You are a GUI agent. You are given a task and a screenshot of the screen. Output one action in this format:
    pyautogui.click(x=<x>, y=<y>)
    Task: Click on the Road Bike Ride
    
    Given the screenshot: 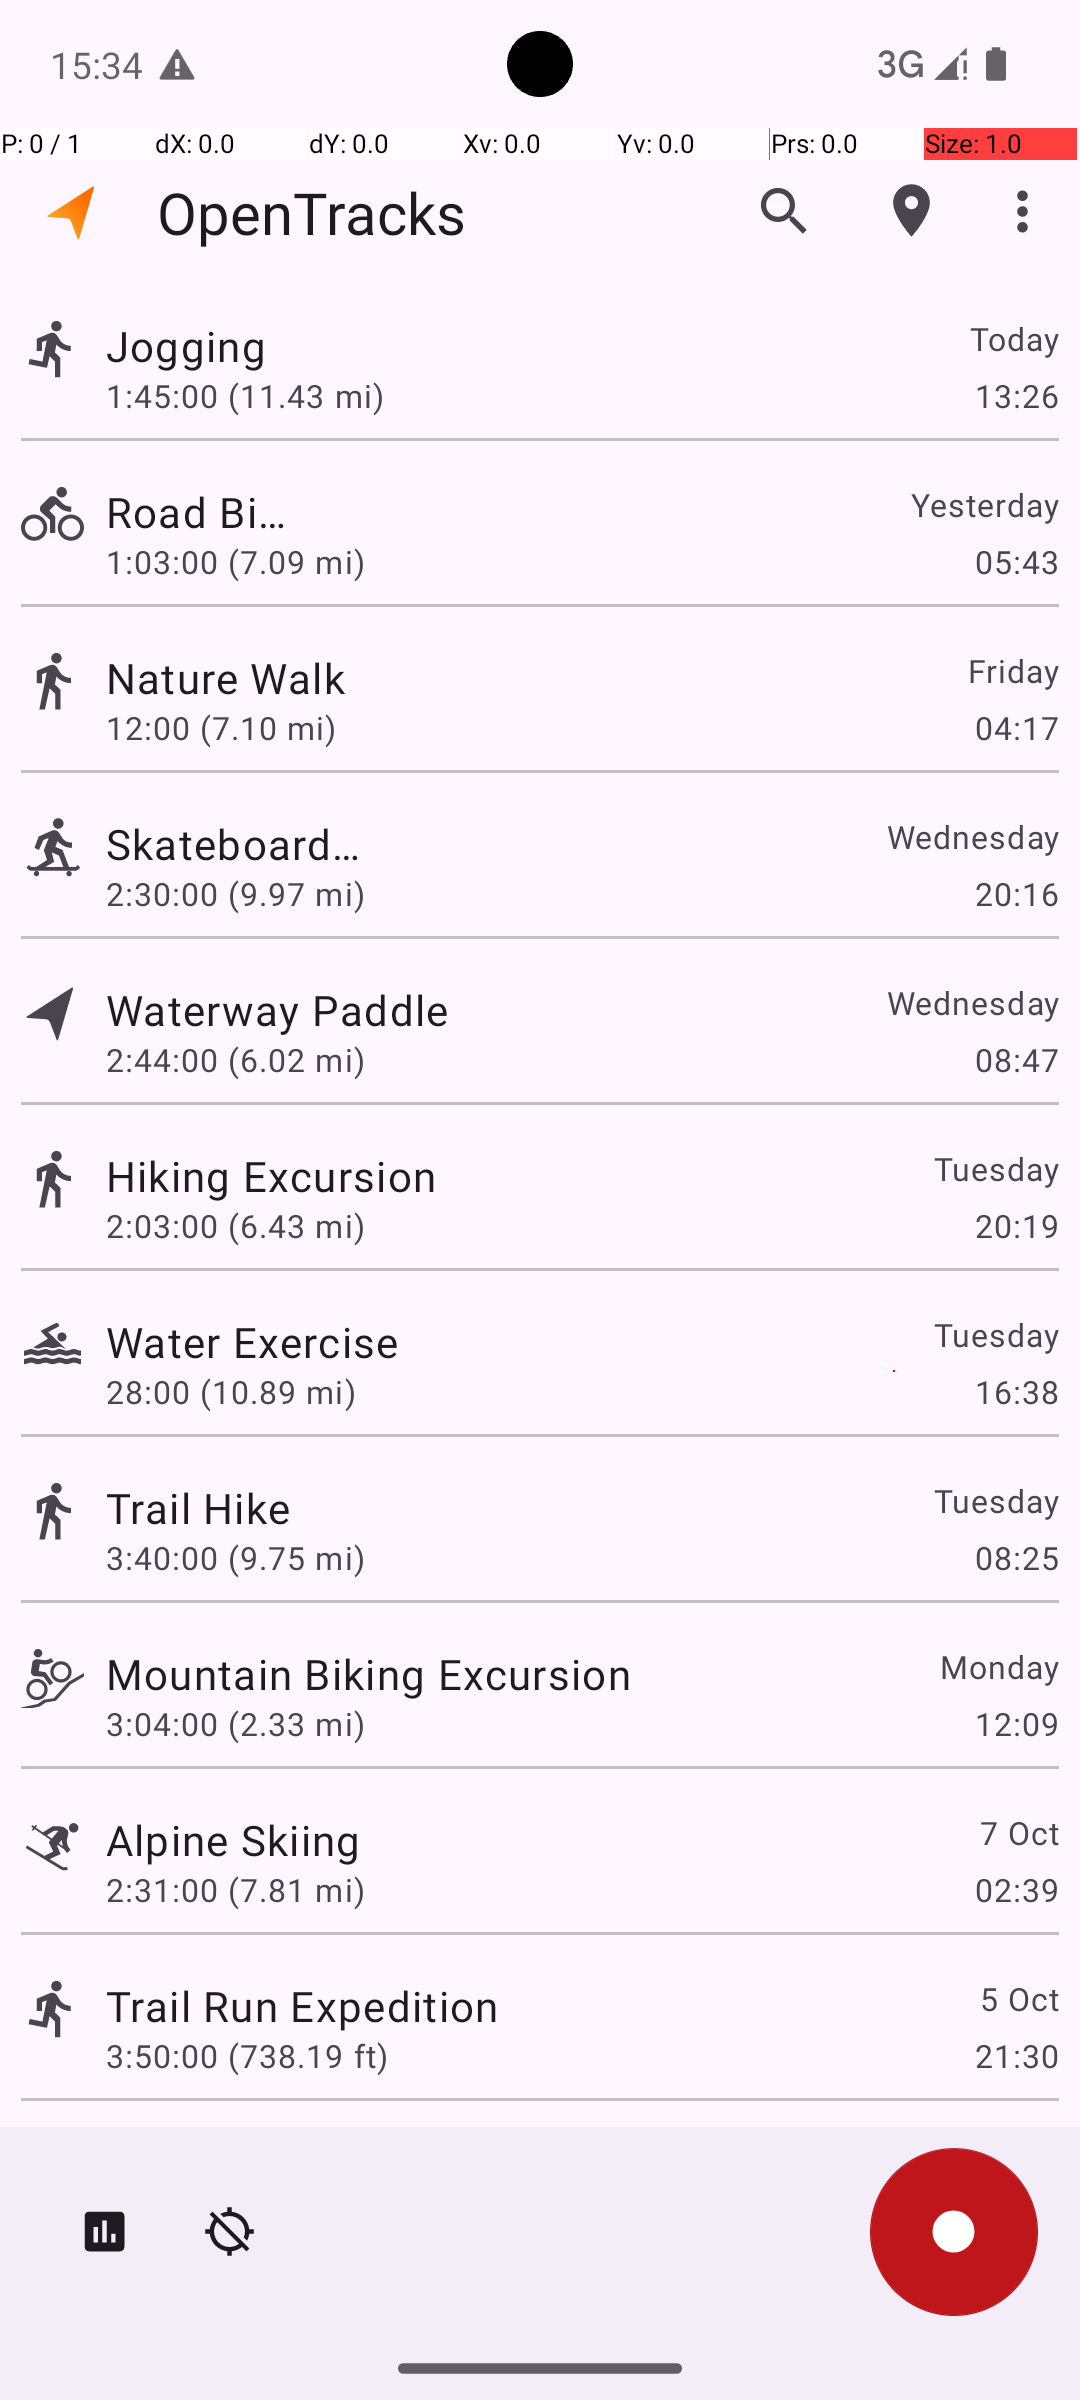 What is the action you would take?
    pyautogui.click(x=198, y=512)
    